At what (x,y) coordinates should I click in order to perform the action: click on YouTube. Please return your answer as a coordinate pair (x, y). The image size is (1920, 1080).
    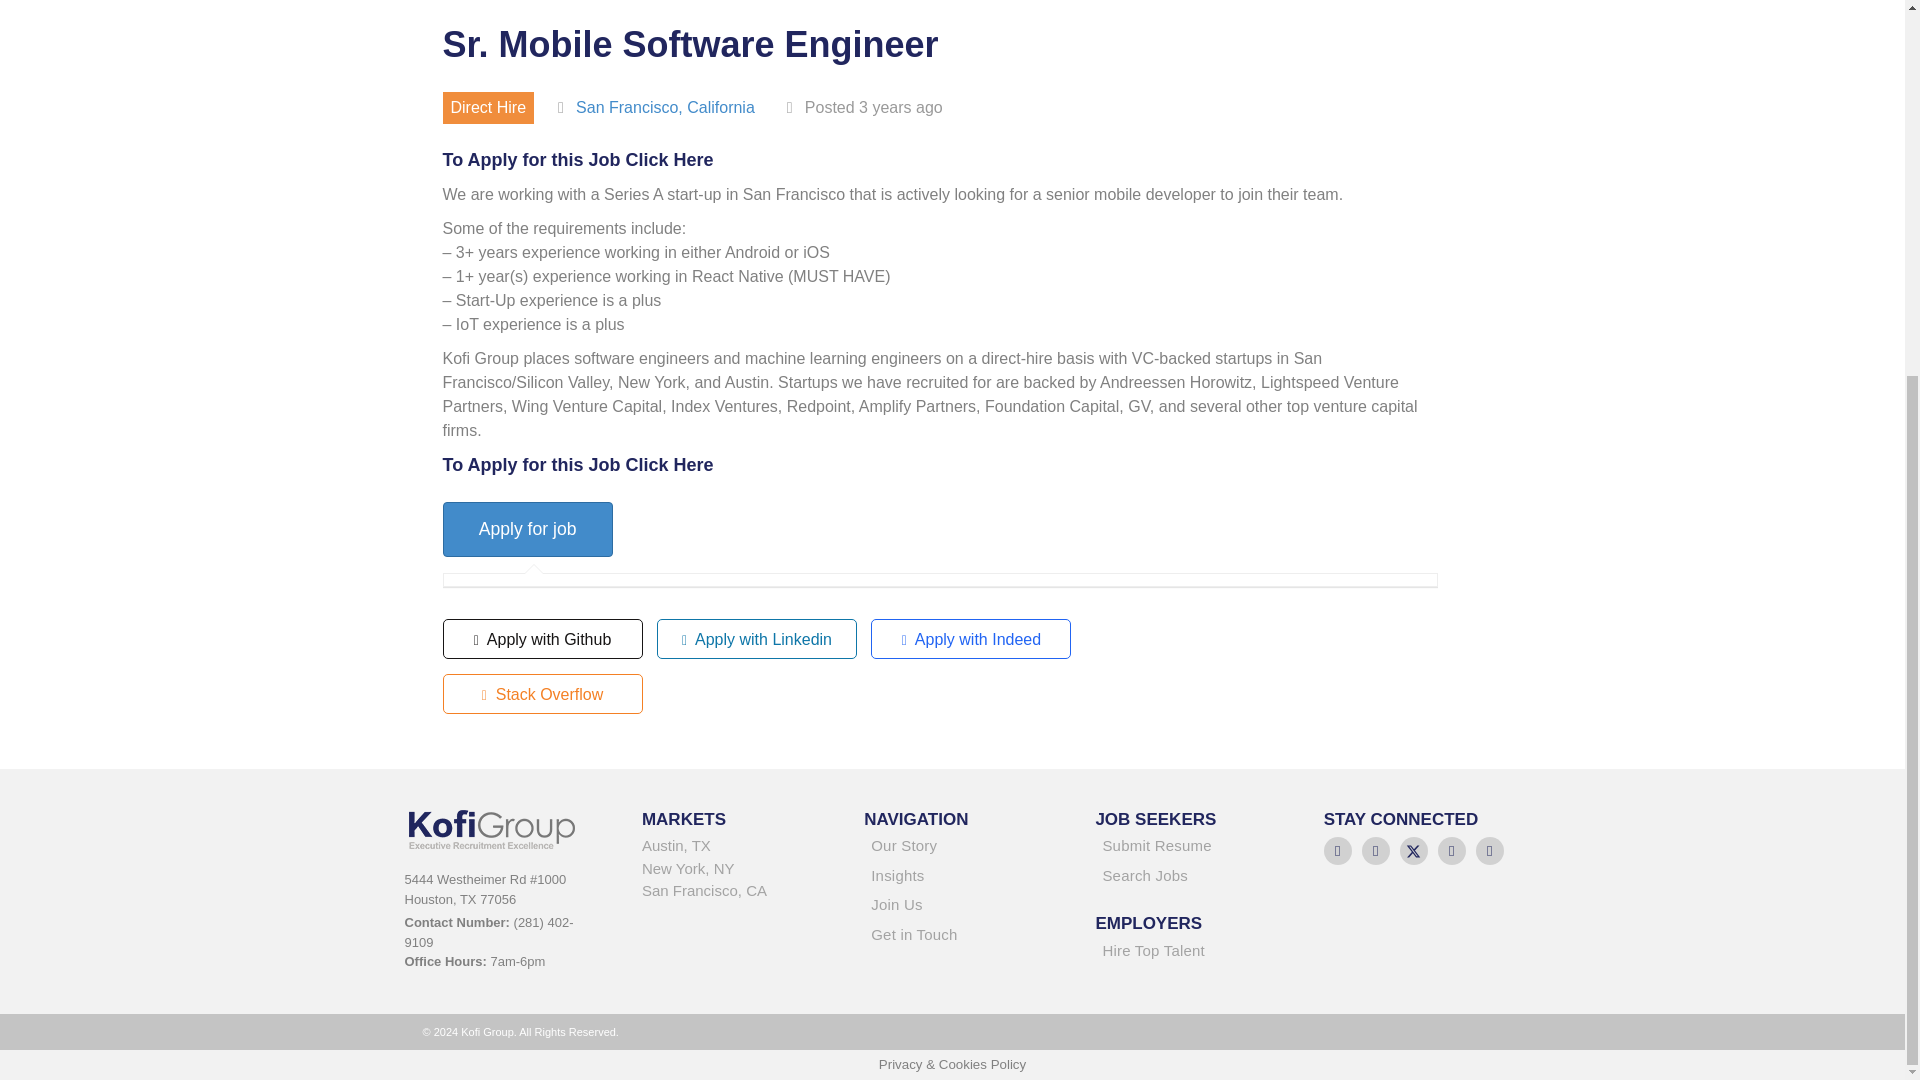
    Looking at the image, I should click on (1490, 851).